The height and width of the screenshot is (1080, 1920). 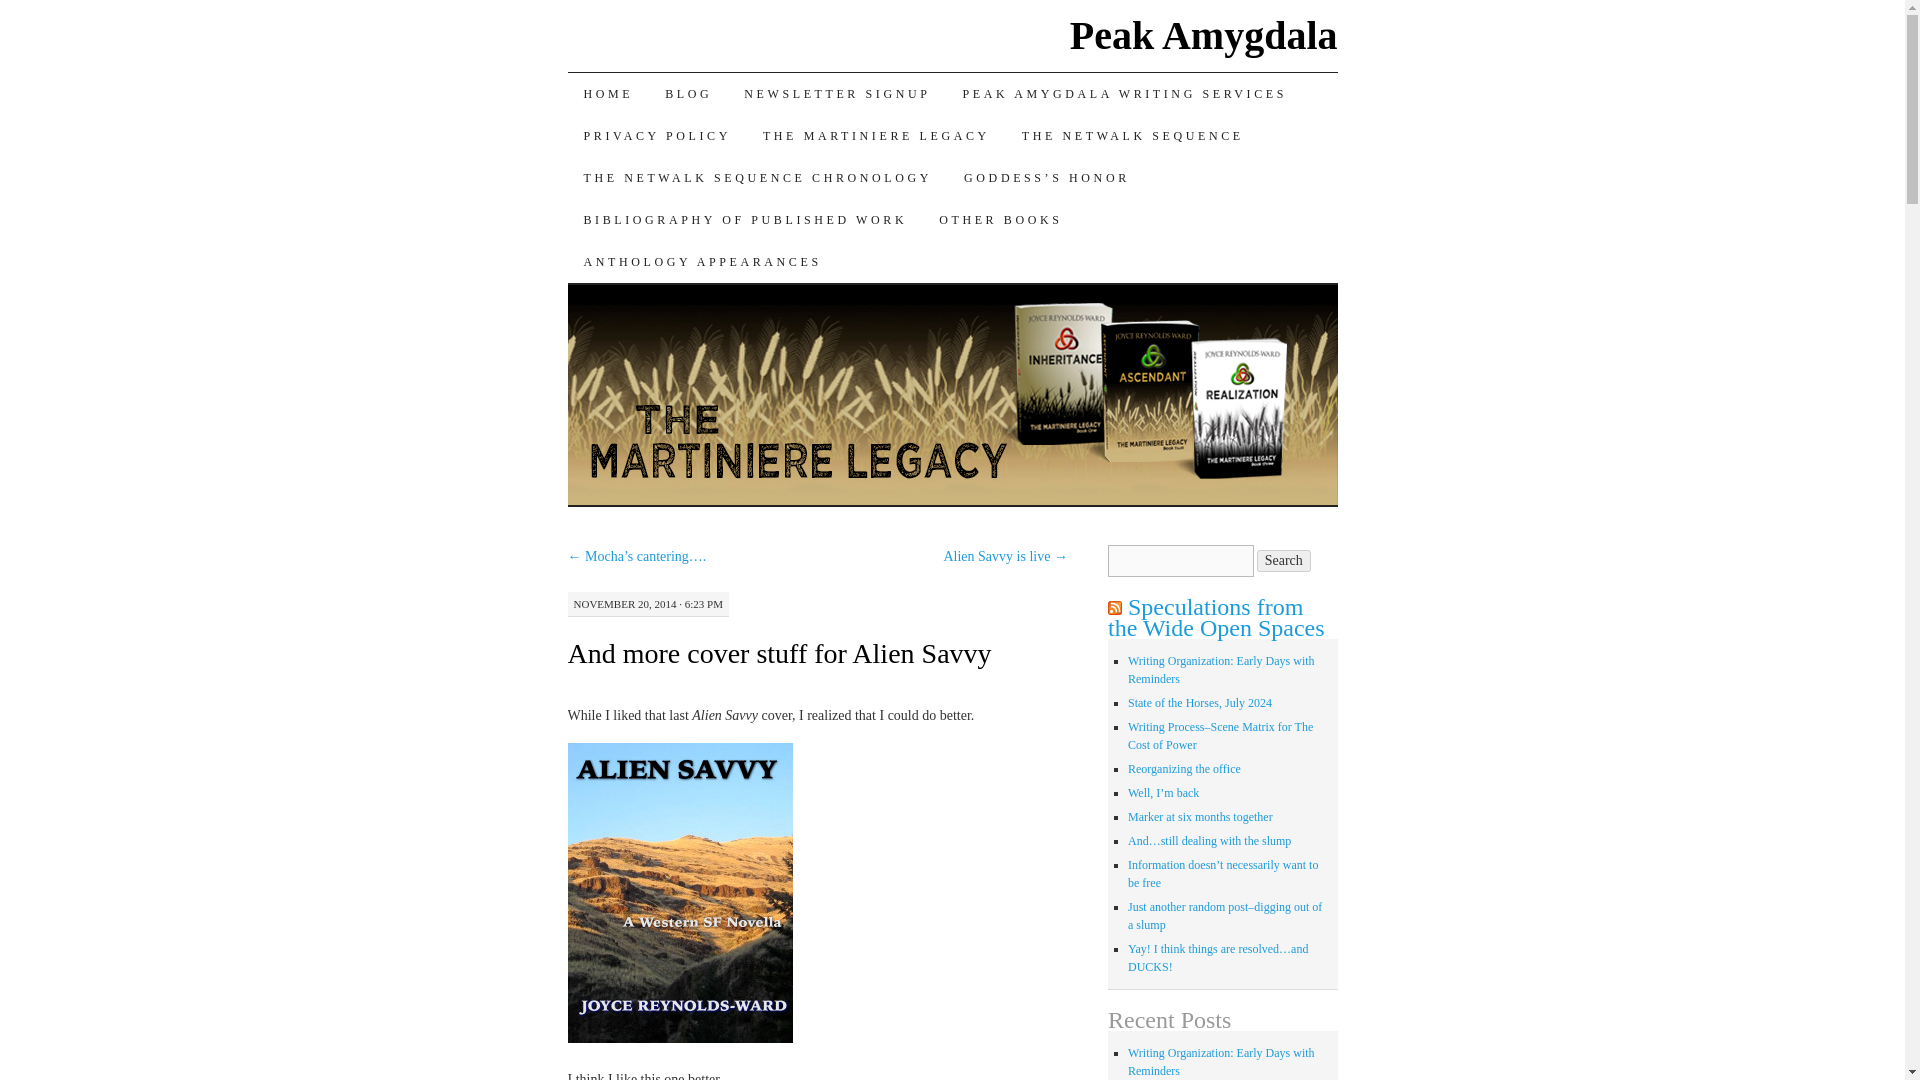 What do you see at coordinates (836, 94) in the screenshot?
I see `NEWSLETTER SIGNUP` at bounding box center [836, 94].